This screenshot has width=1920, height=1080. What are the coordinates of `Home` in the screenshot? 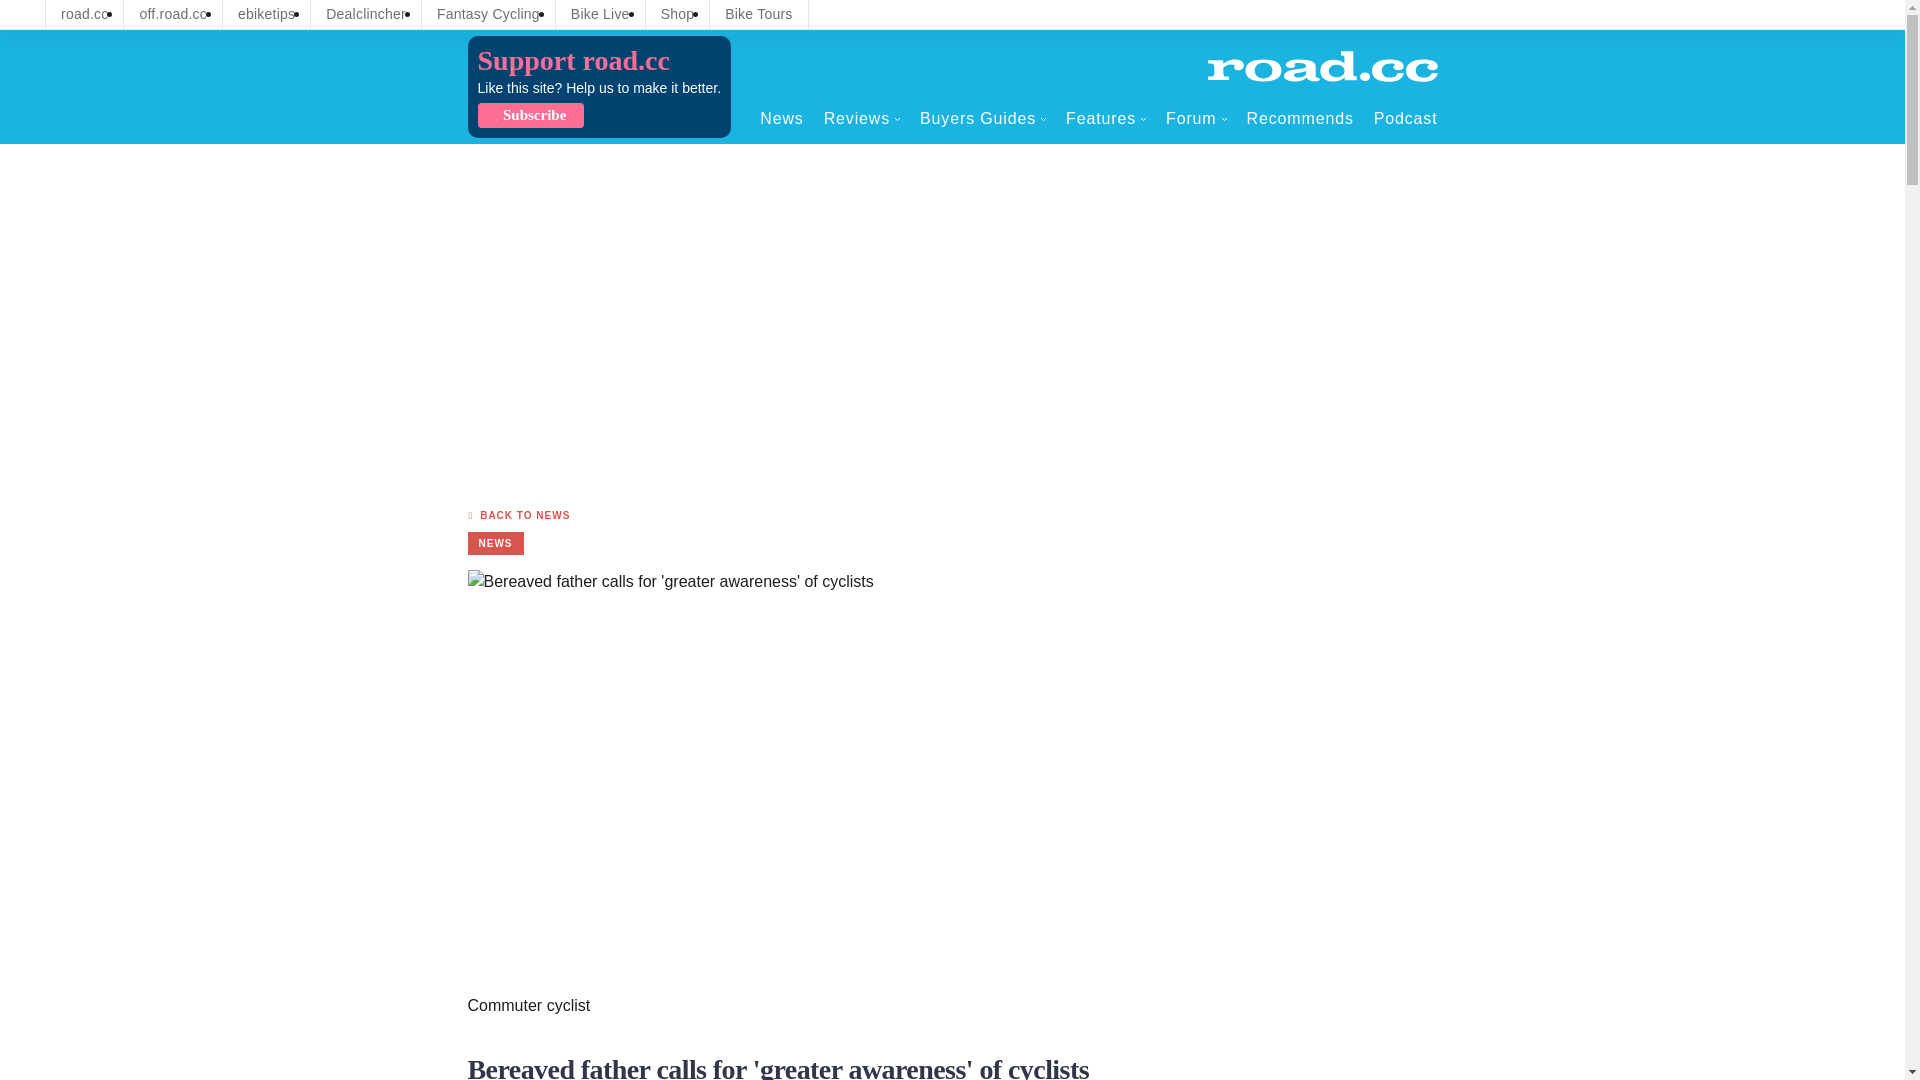 It's located at (1322, 66).